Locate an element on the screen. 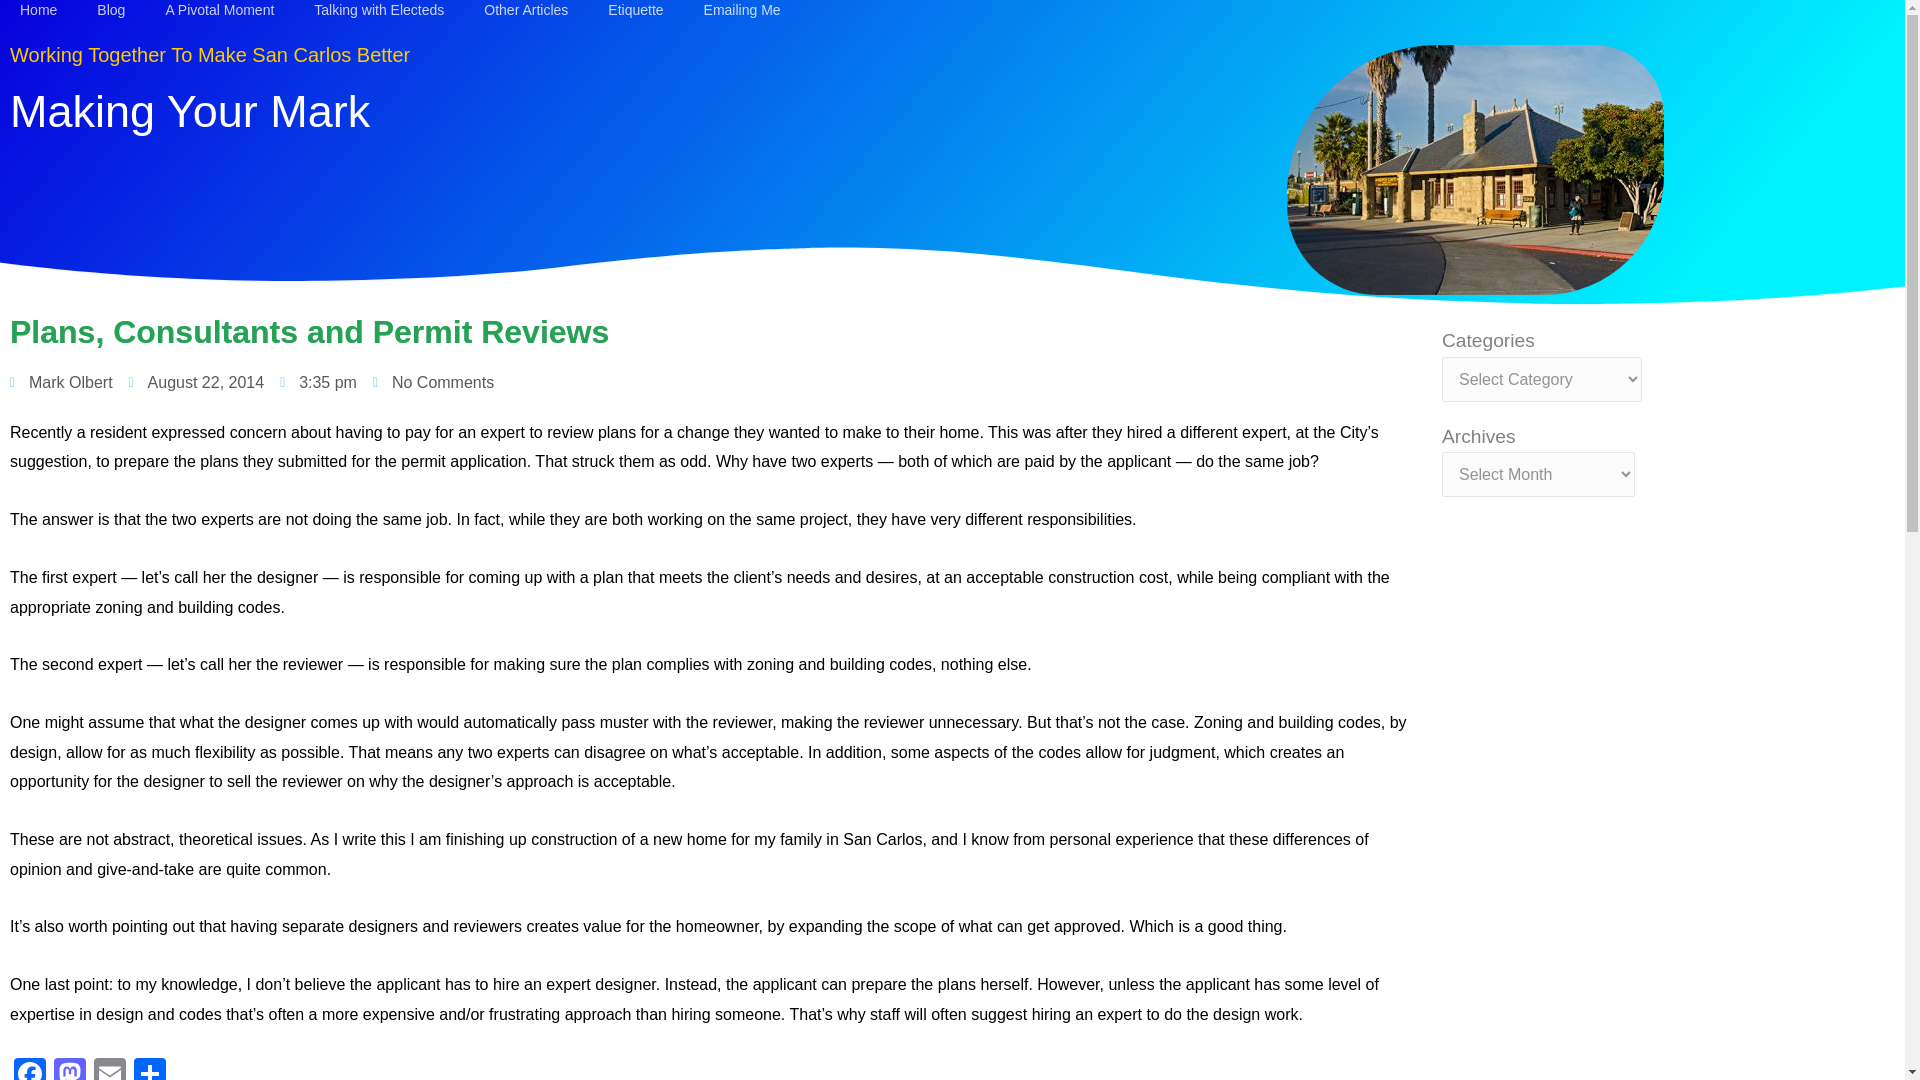 The width and height of the screenshot is (1920, 1080). Other Articles is located at coordinates (526, 10).